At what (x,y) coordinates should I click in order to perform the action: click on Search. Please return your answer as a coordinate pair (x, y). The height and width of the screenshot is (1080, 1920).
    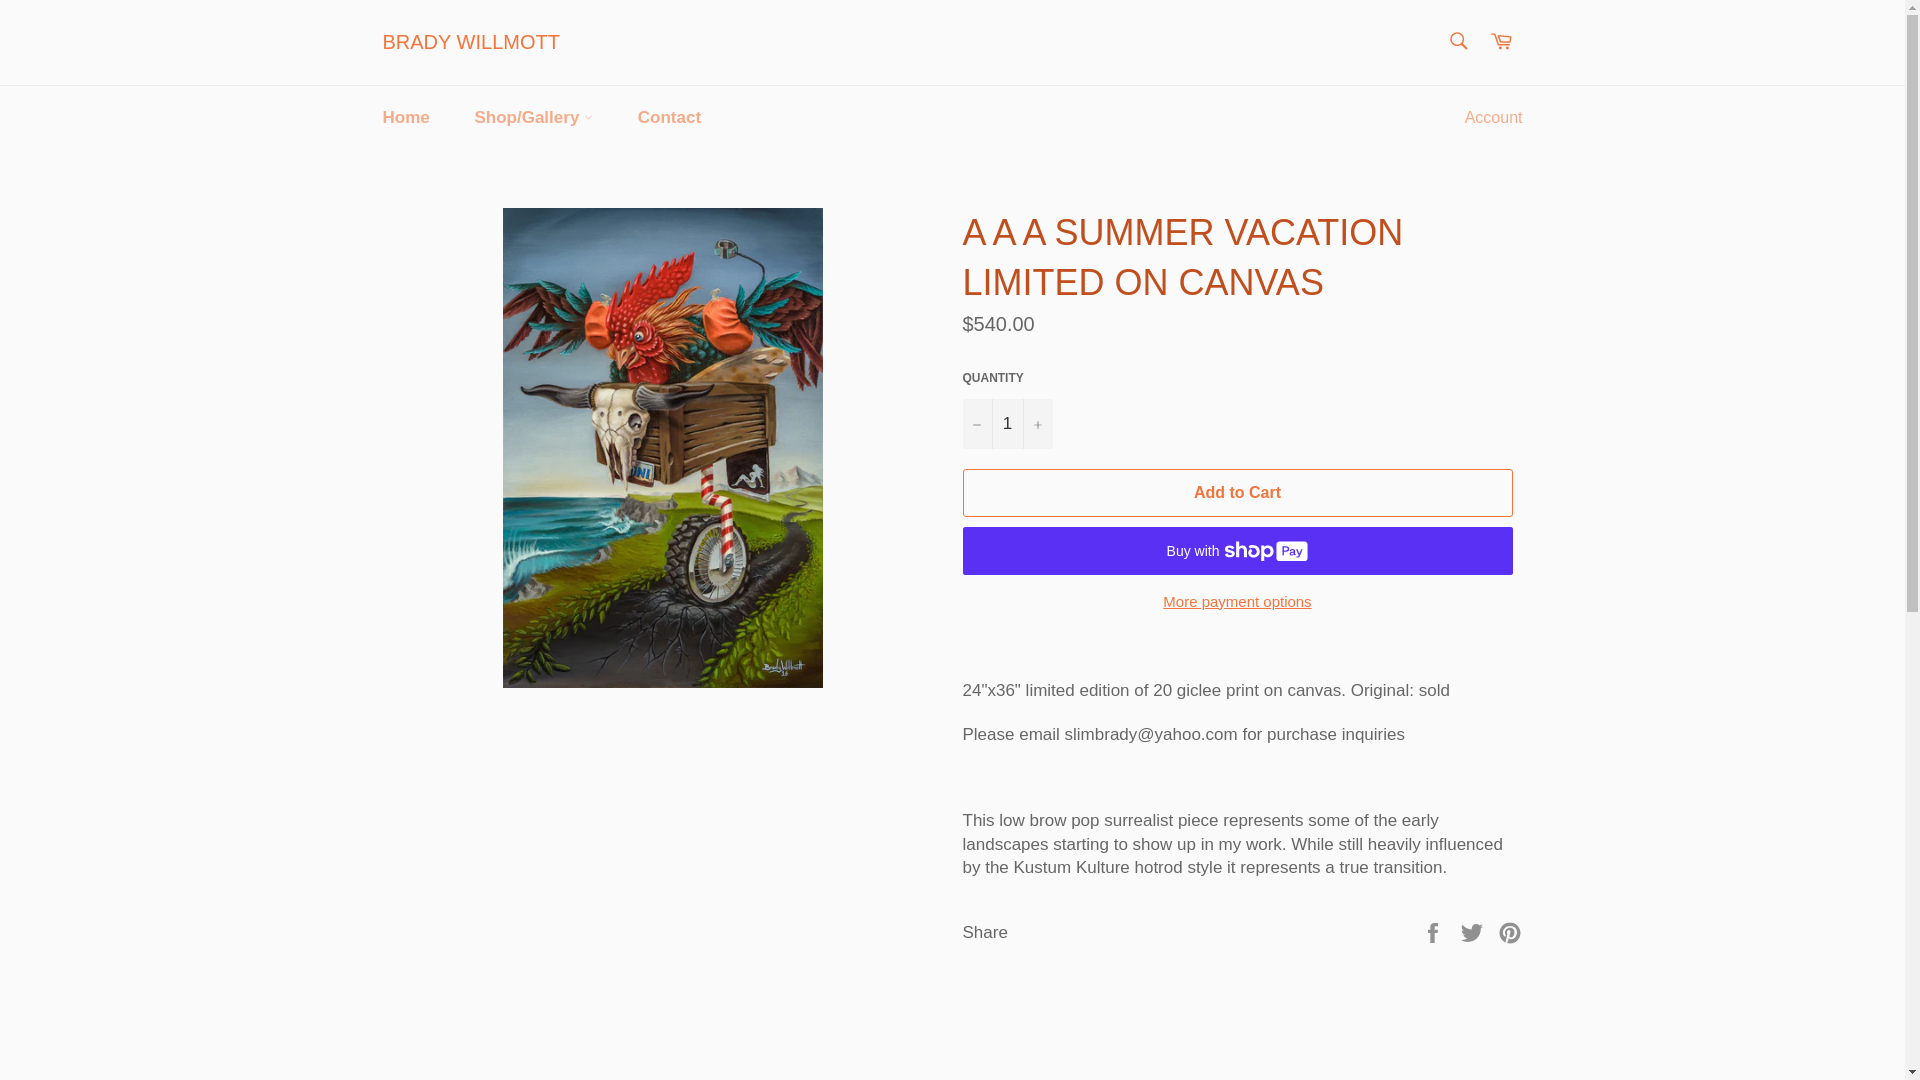
    Looking at the image, I should click on (1457, 40).